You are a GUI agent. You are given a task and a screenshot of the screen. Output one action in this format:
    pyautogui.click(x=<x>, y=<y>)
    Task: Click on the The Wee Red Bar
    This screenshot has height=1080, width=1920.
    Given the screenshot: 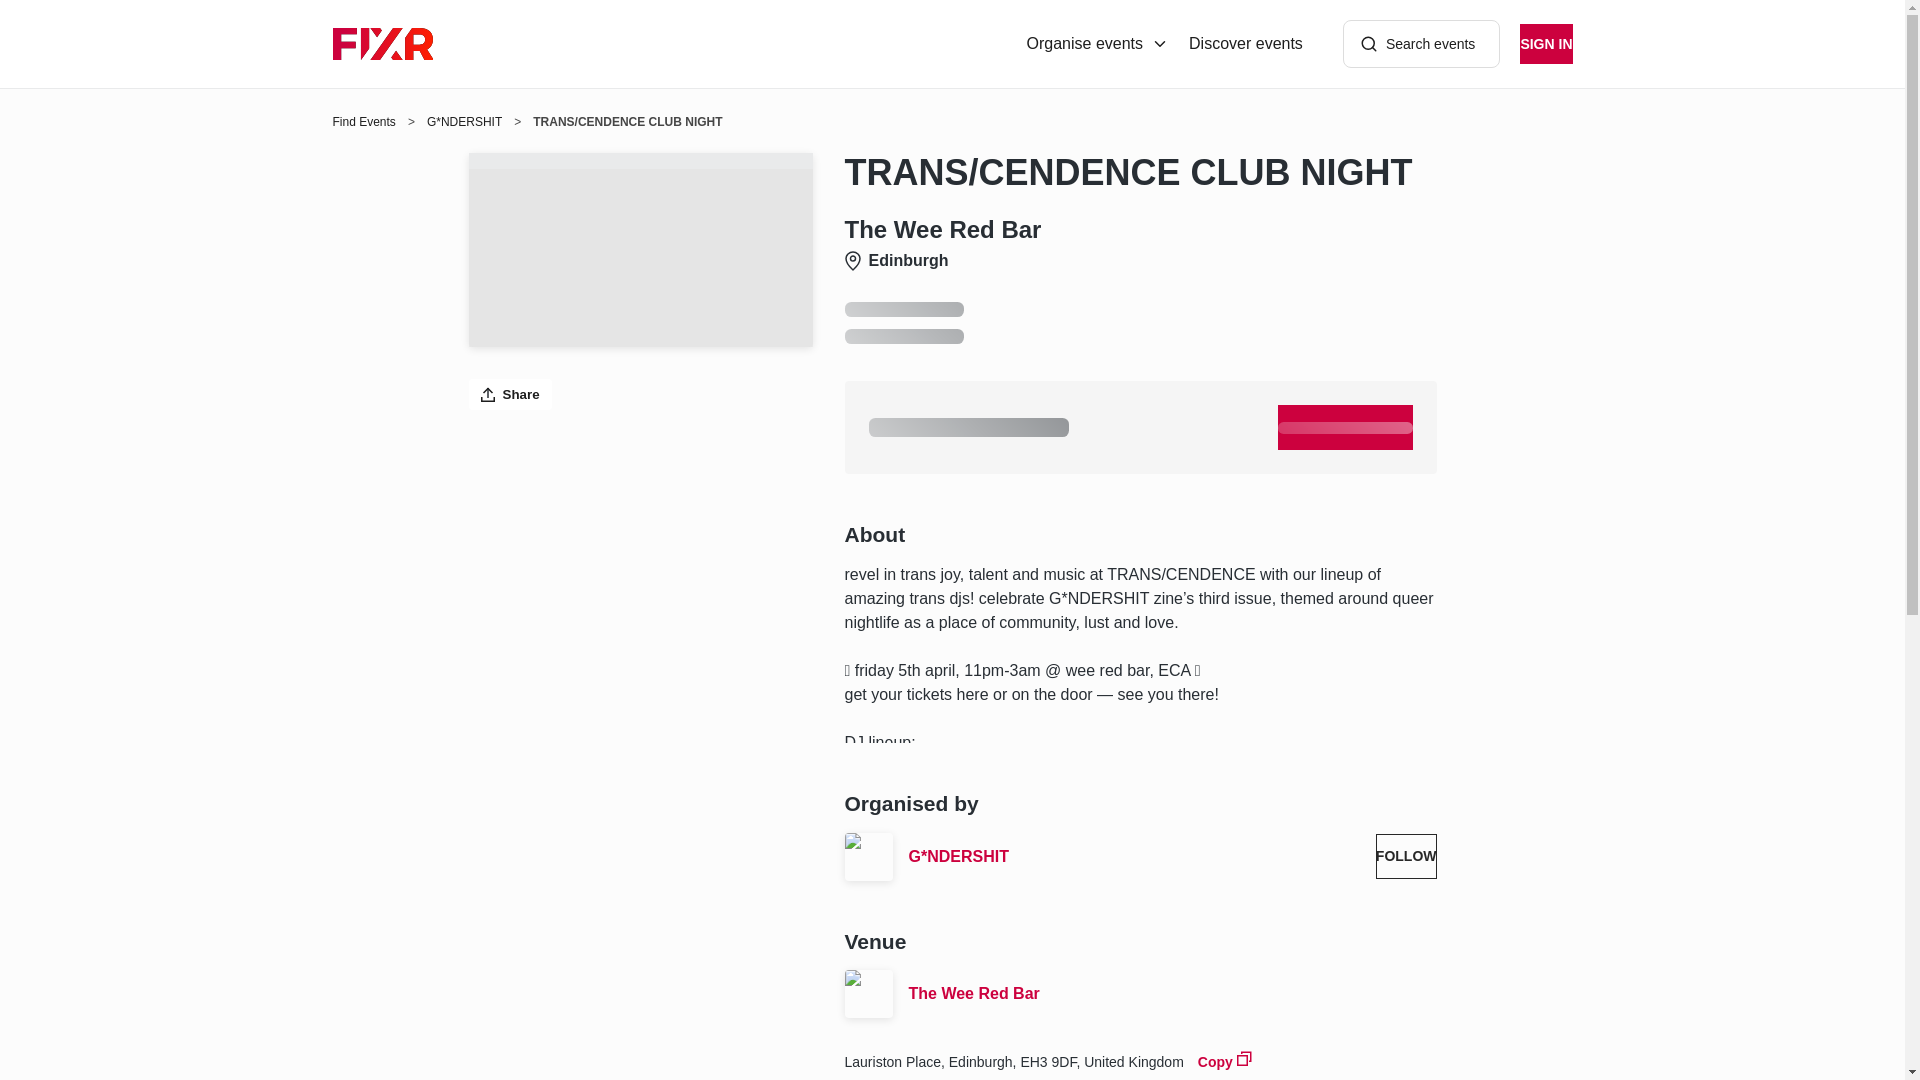 What is the action you would take?
    pyautogui.click(x=1172, y=993)
    